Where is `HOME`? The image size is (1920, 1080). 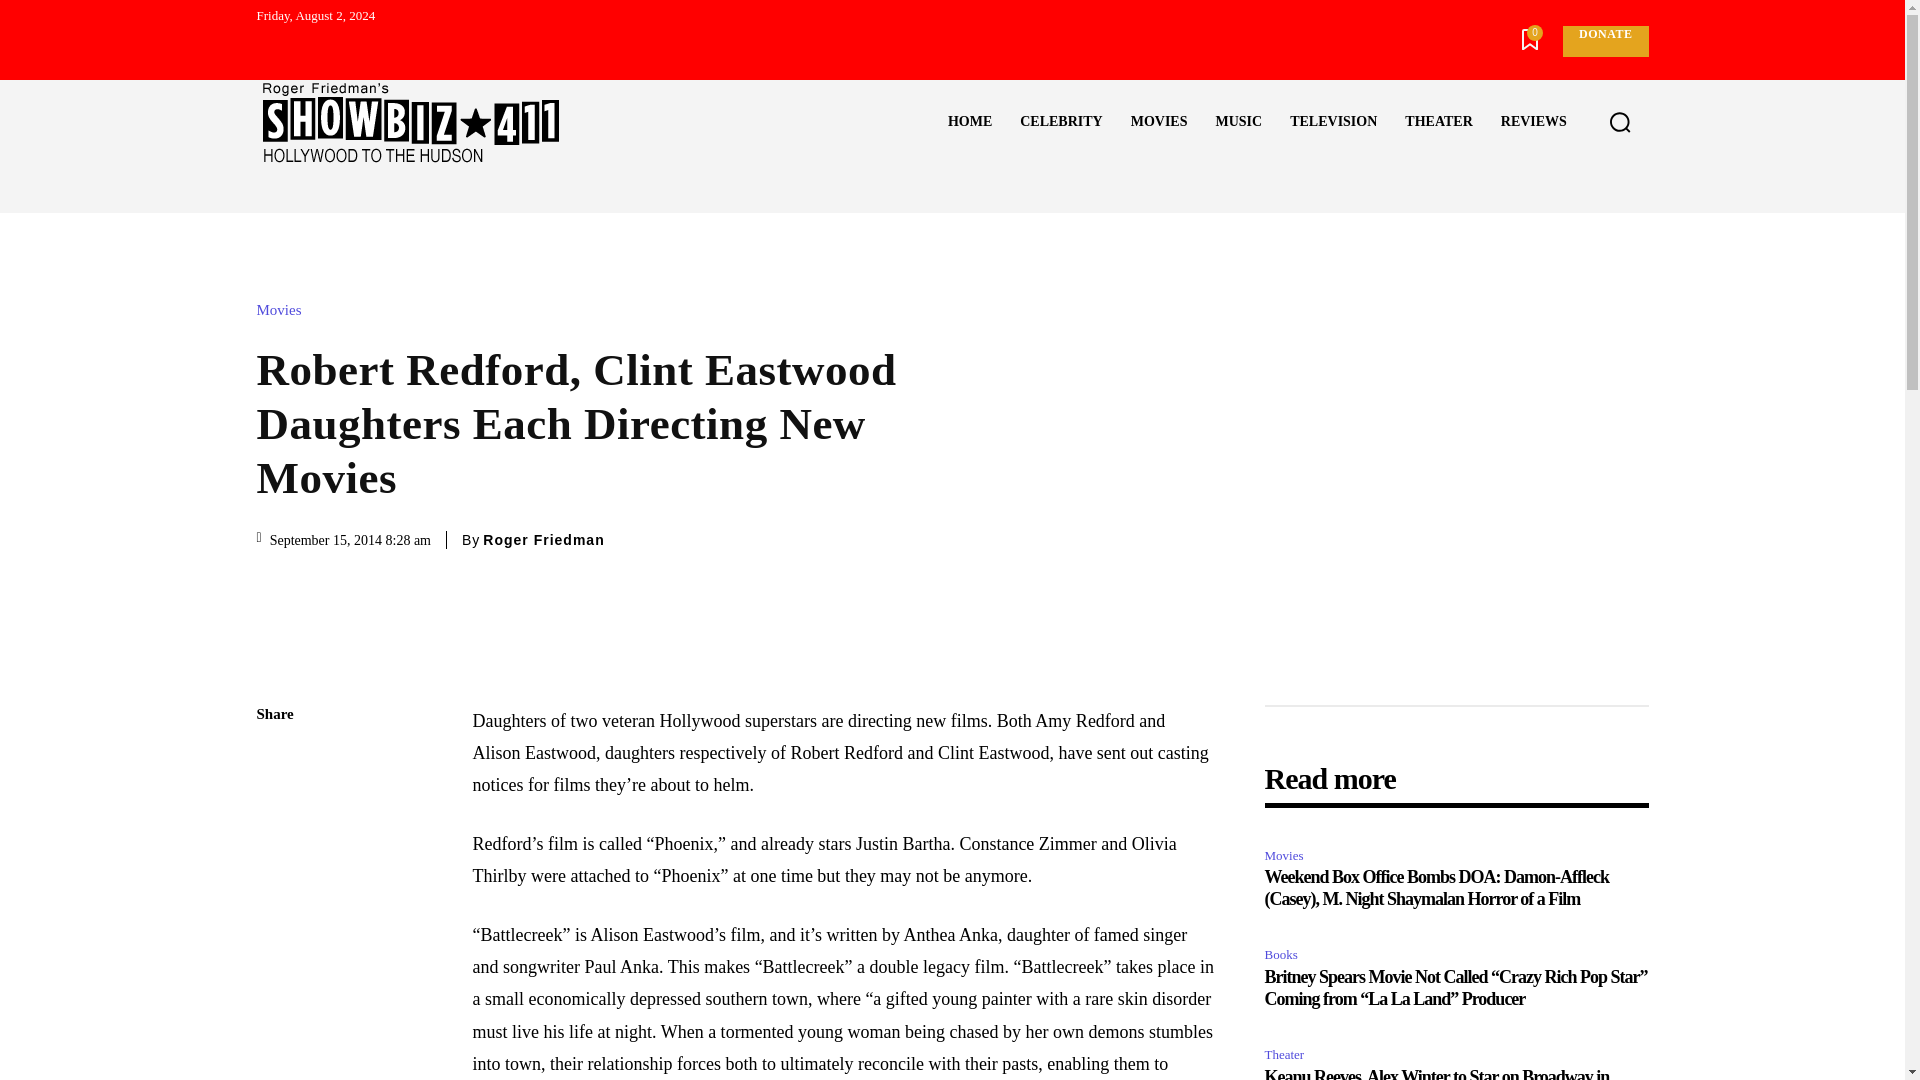 HOME is located at coordinates (970, 122).